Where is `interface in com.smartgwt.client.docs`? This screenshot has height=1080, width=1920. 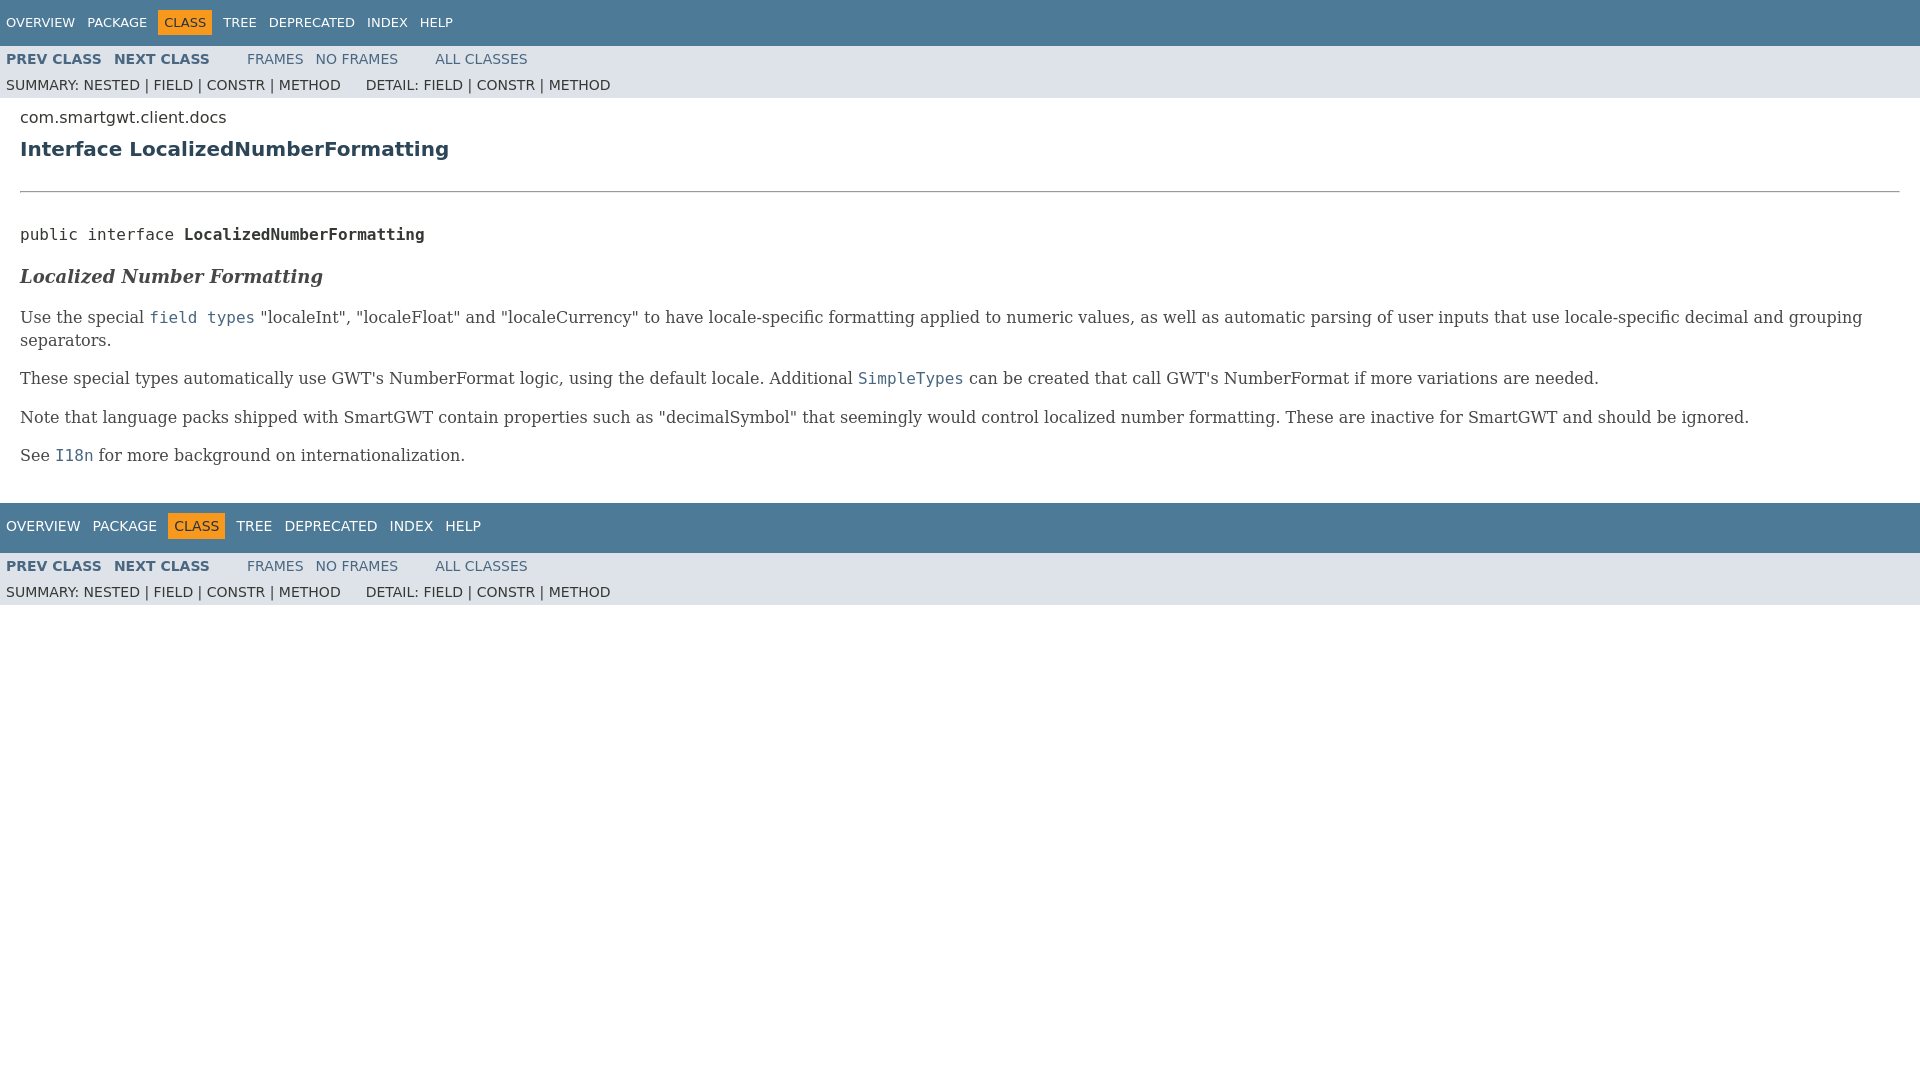
interface in com.smartgwt.client.docs is located at coordinates (53, 566).